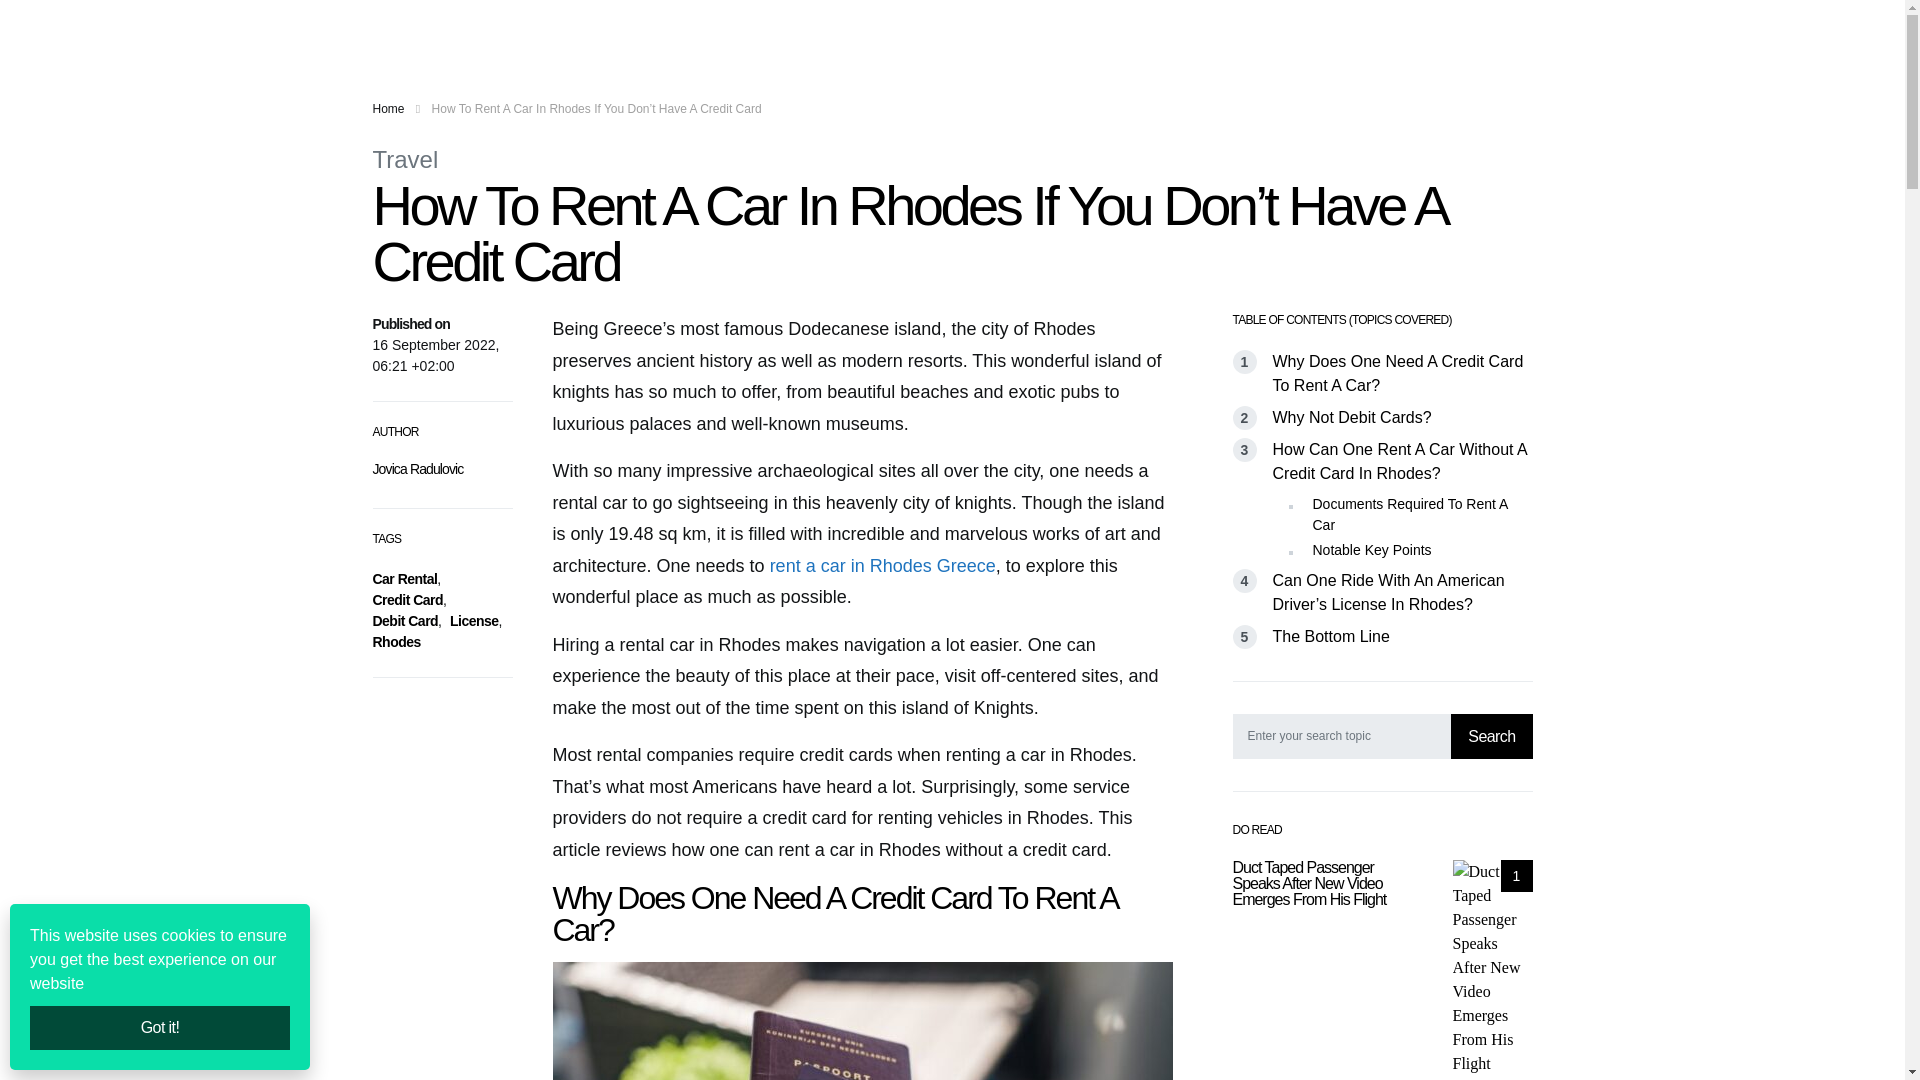  What do you see at coordinates (404, 620) in the screenshot?
I see `Debit Card` at bounding box center [404, 620].